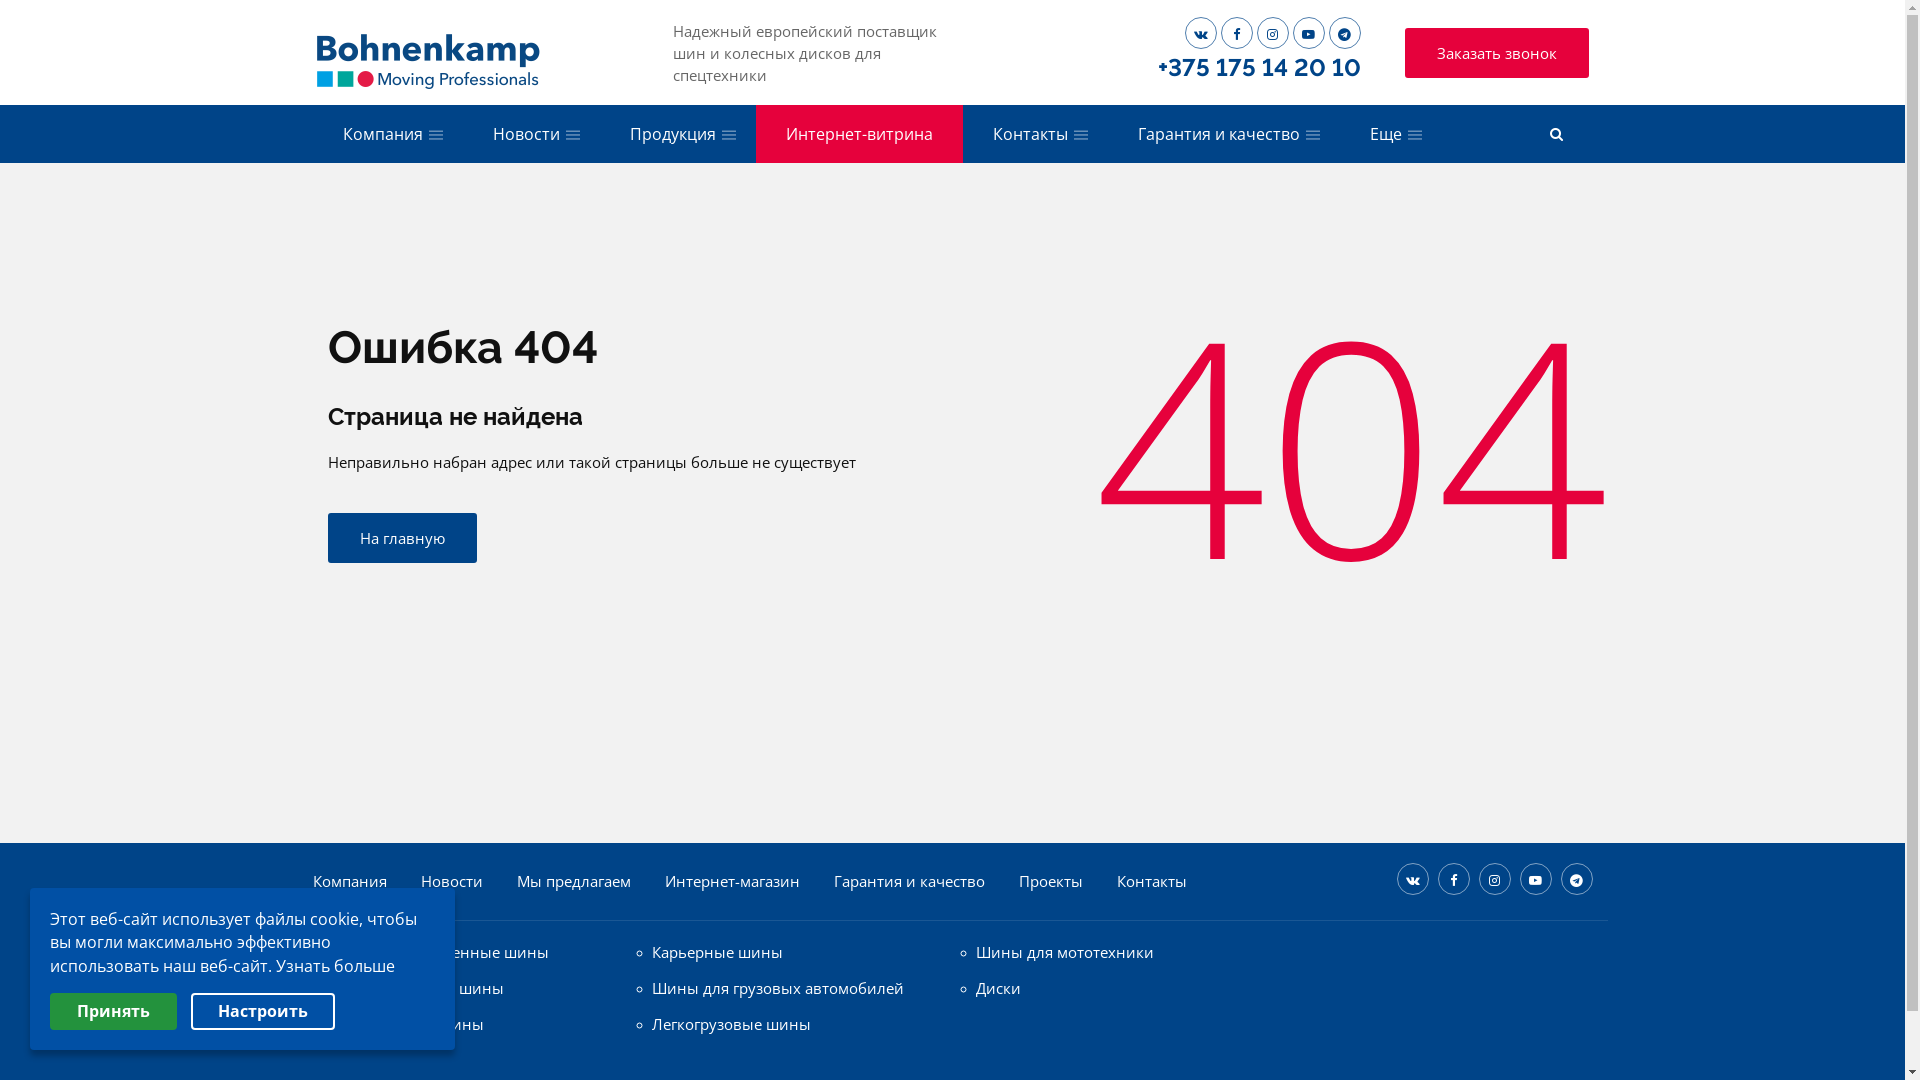 Image resolution: width=1920 pixels, height=1080 pixels. What do you see at coordinates (428, 52) in the screenshot?
I see `Bohnenkamp Russia` at bounding box center [428, 52].